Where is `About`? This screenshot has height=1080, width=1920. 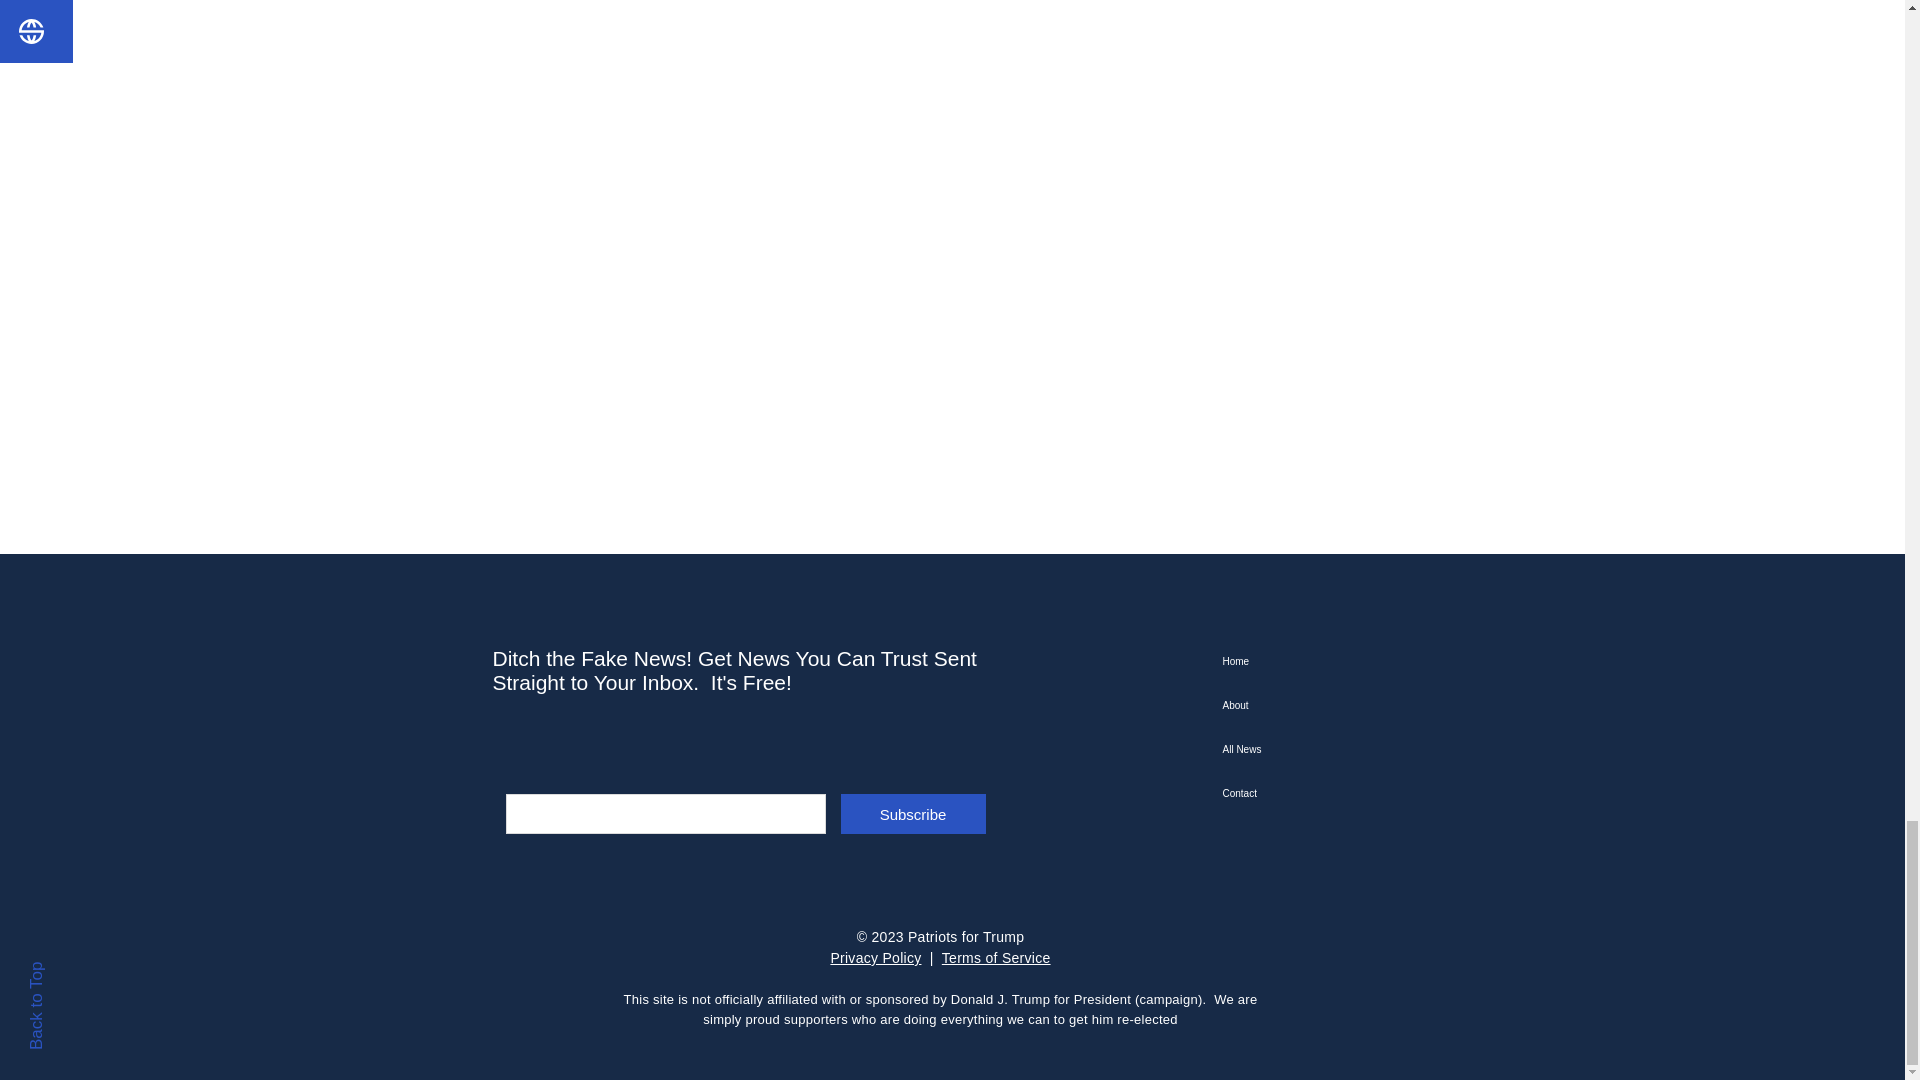
About is located at coordinates (1320, 705).